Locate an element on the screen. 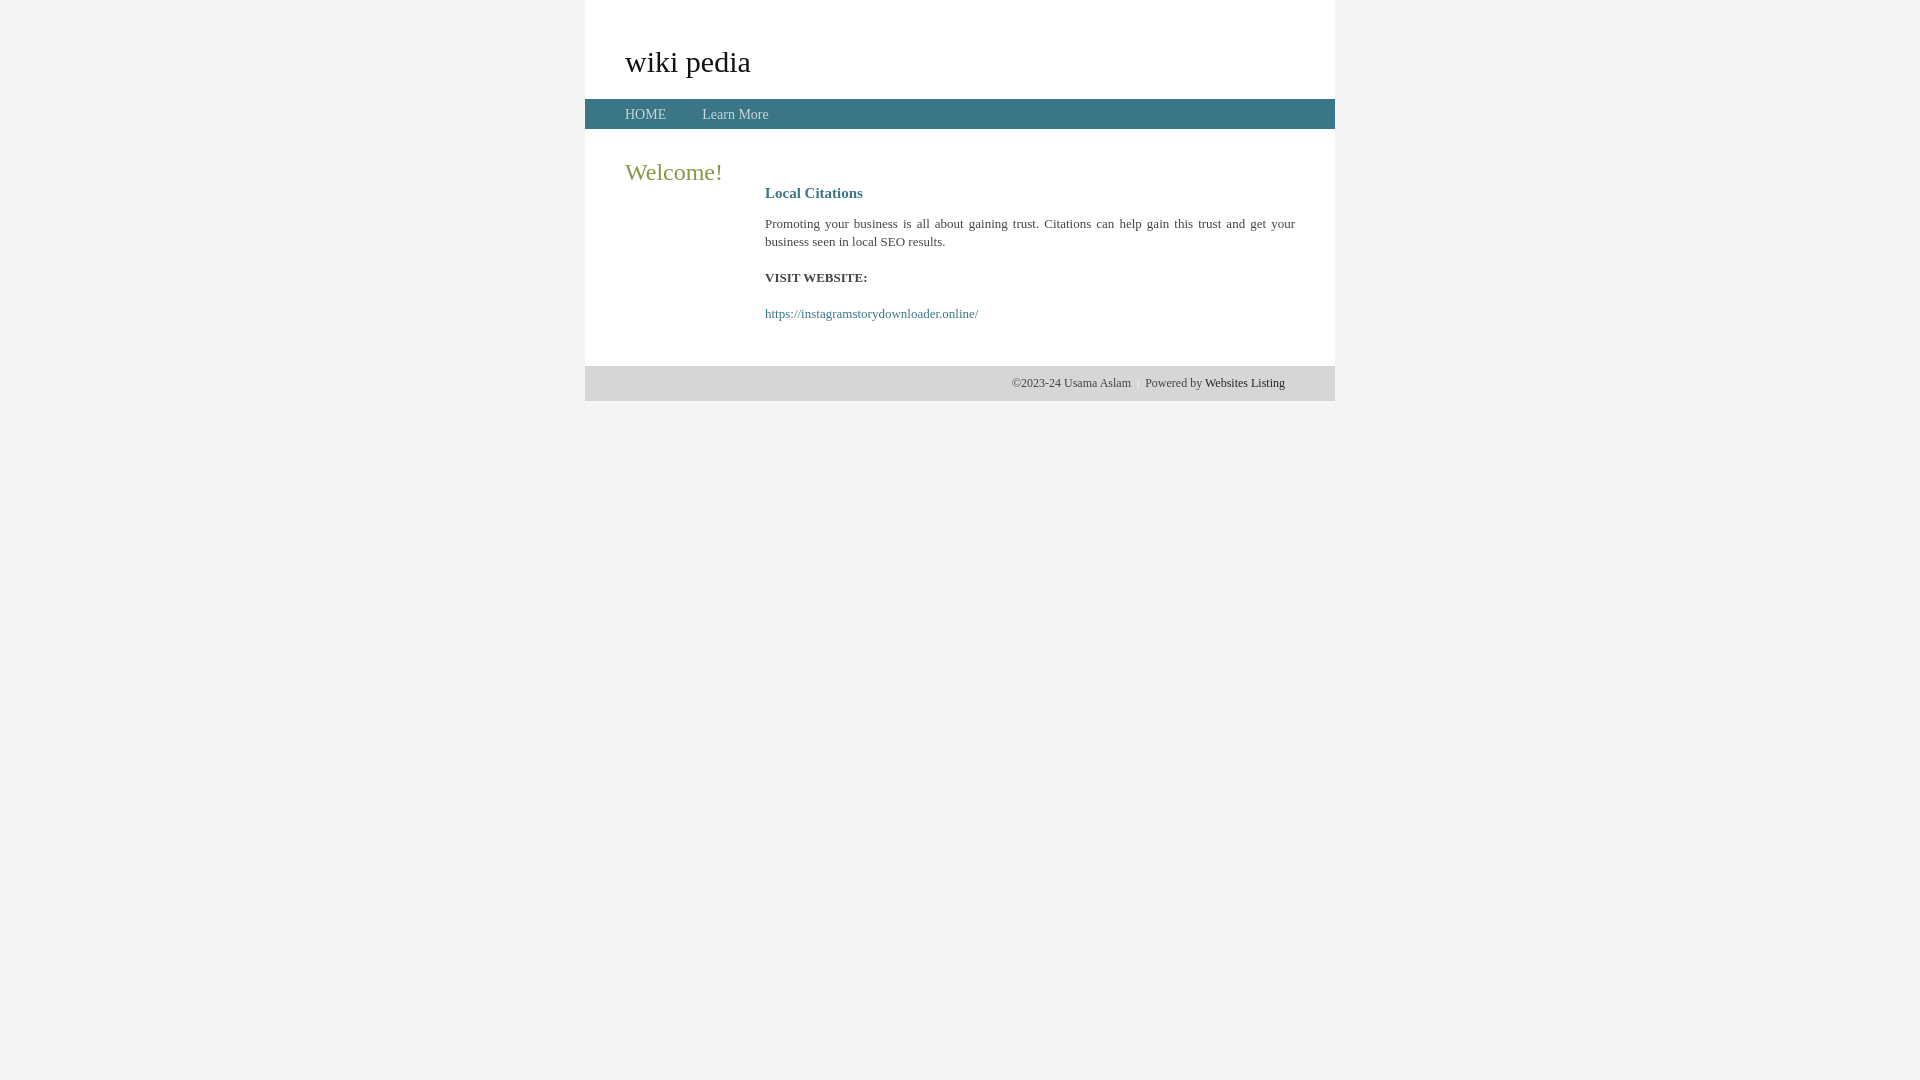  Websites Listing is located at coordinates (1245, 383).